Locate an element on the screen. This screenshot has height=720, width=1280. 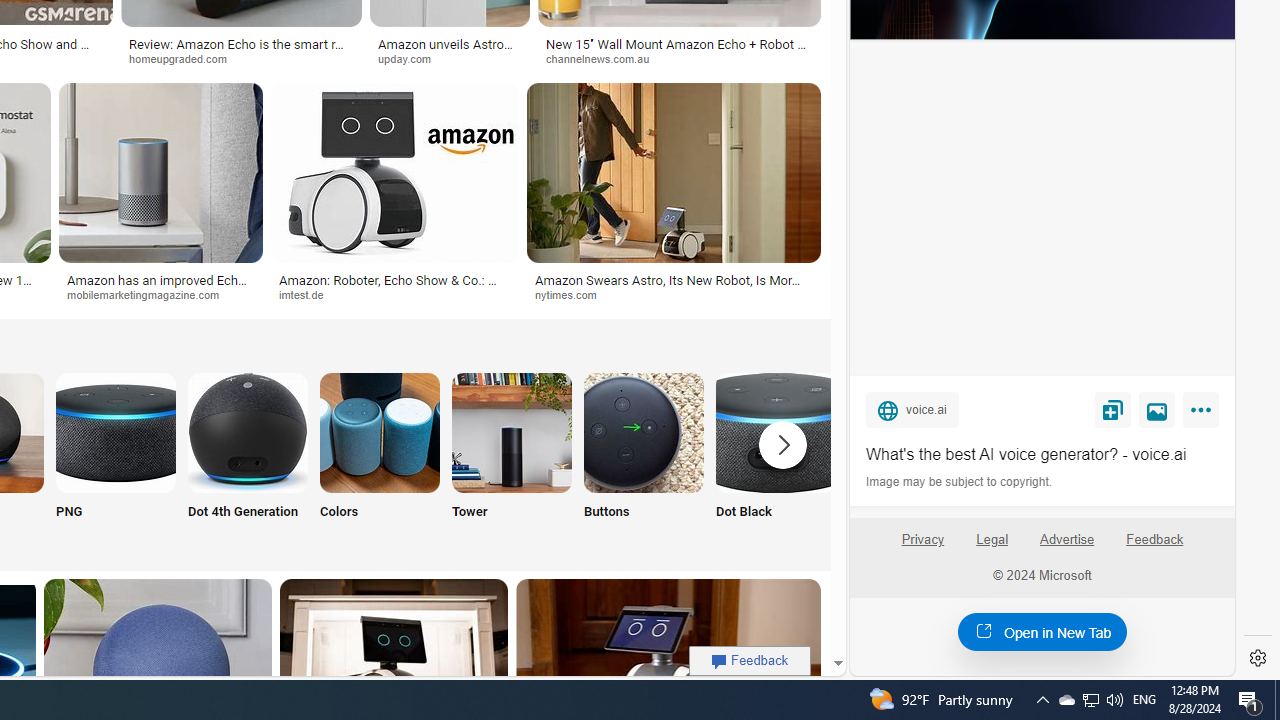
Settings is located at coordinates (1258, 658).